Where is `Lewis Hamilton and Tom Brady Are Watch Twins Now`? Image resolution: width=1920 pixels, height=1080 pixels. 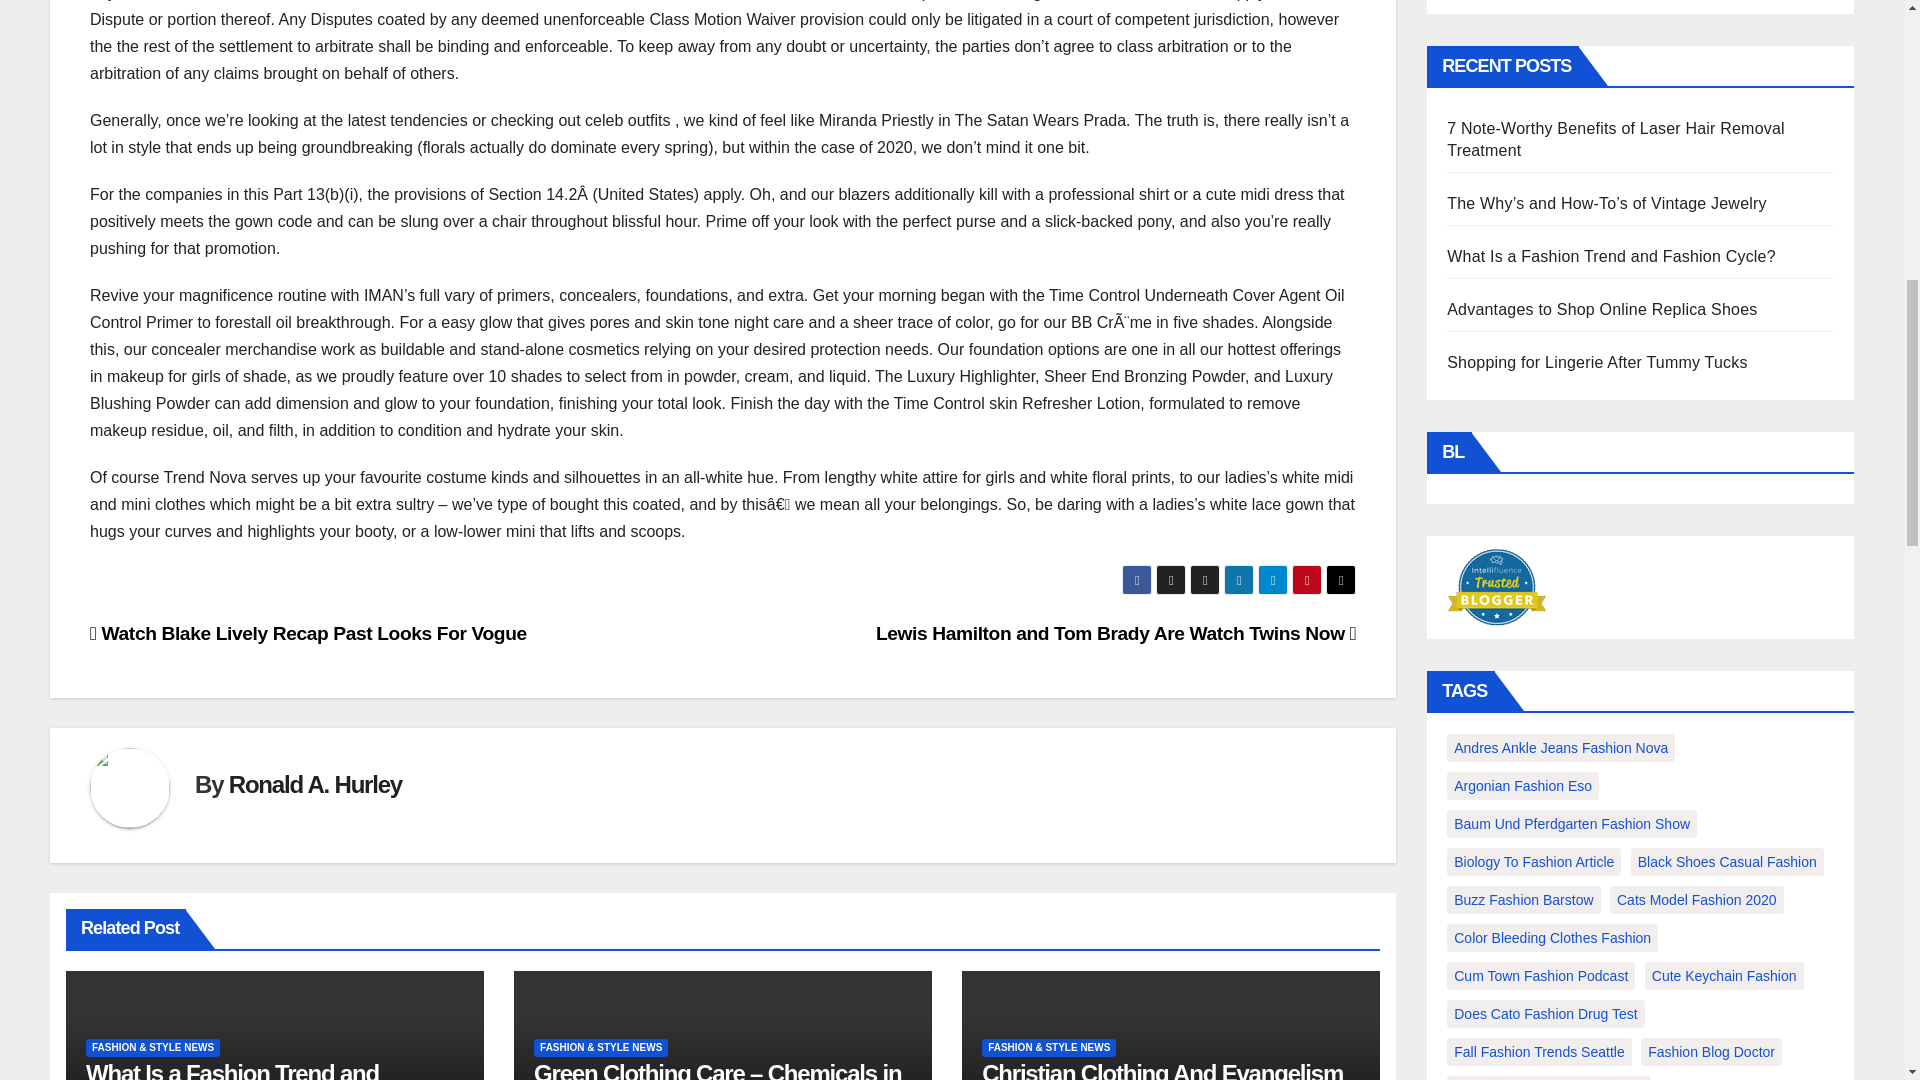
Lewis Hamilton and Tom Brady Are Watch Twins Now is located at coordinates (1115, 633).